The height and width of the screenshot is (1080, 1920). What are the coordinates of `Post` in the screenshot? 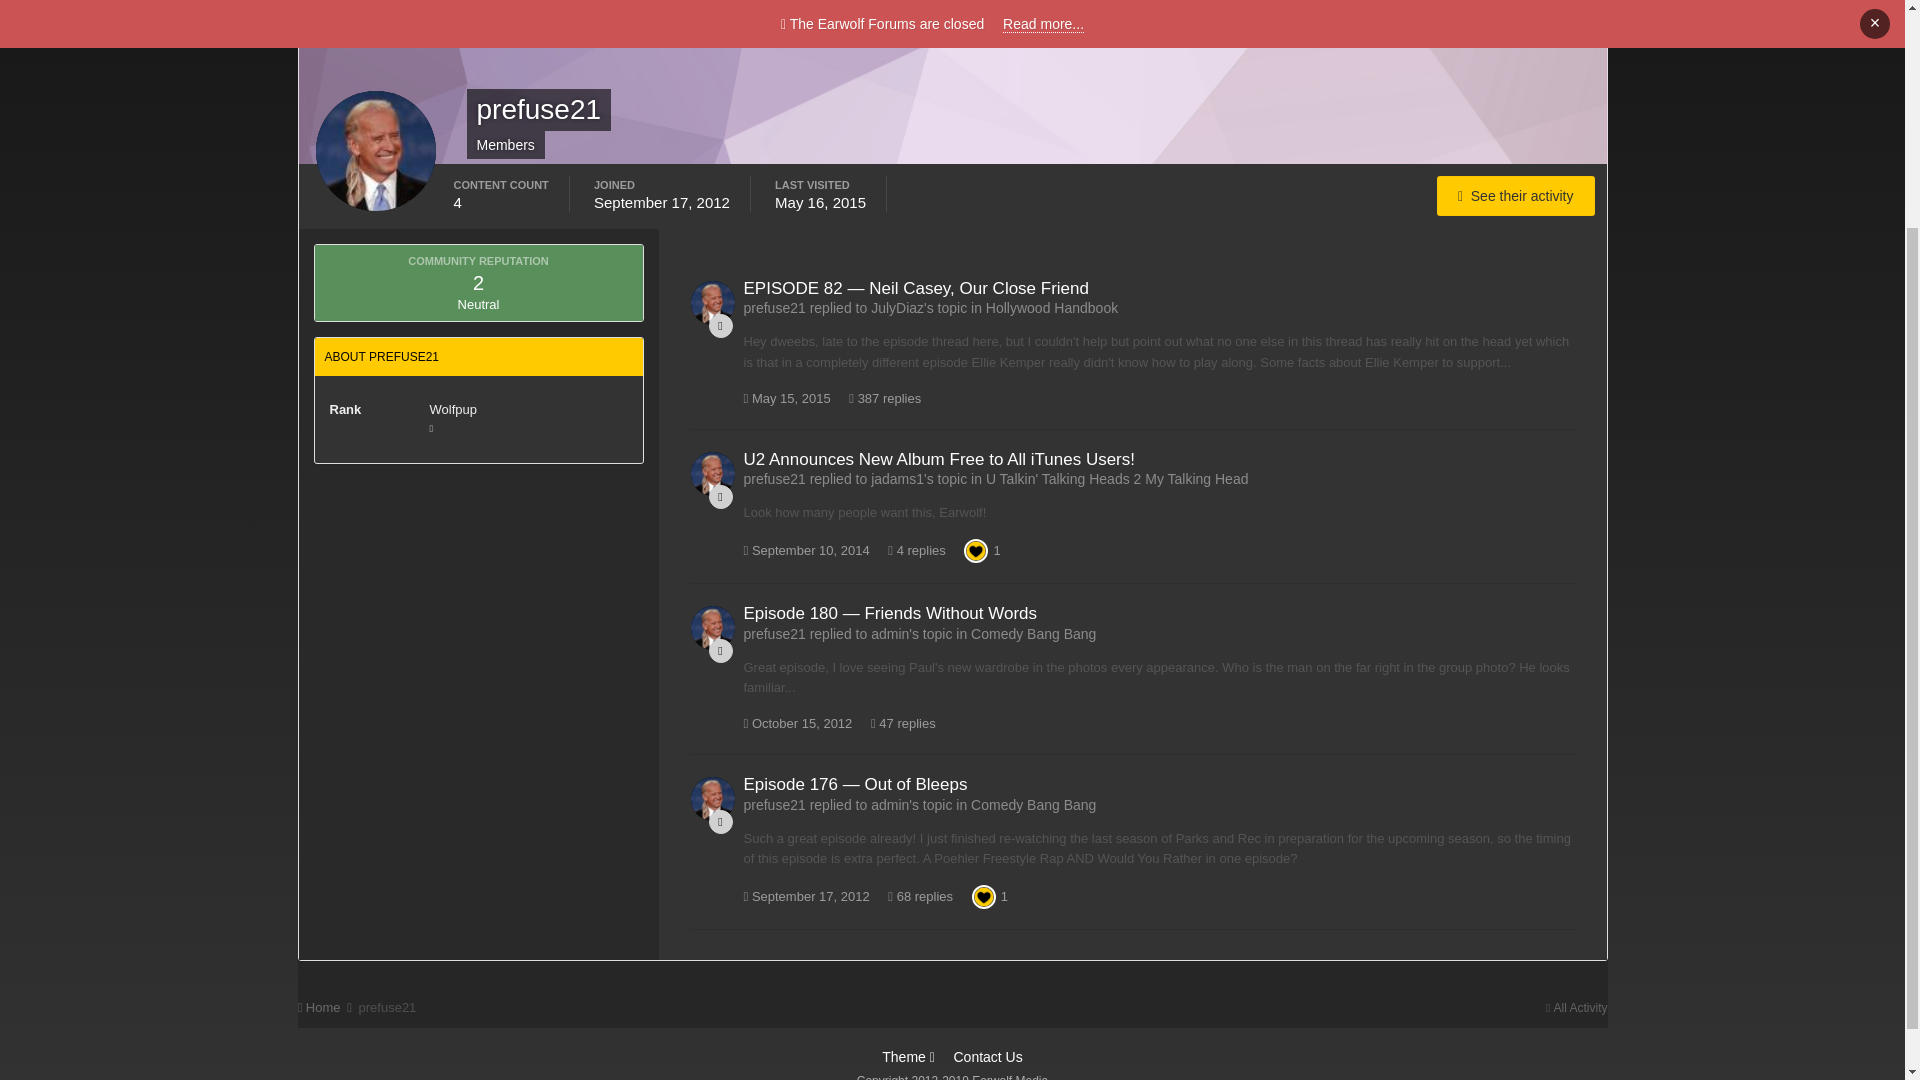 It's located at (720, 326).